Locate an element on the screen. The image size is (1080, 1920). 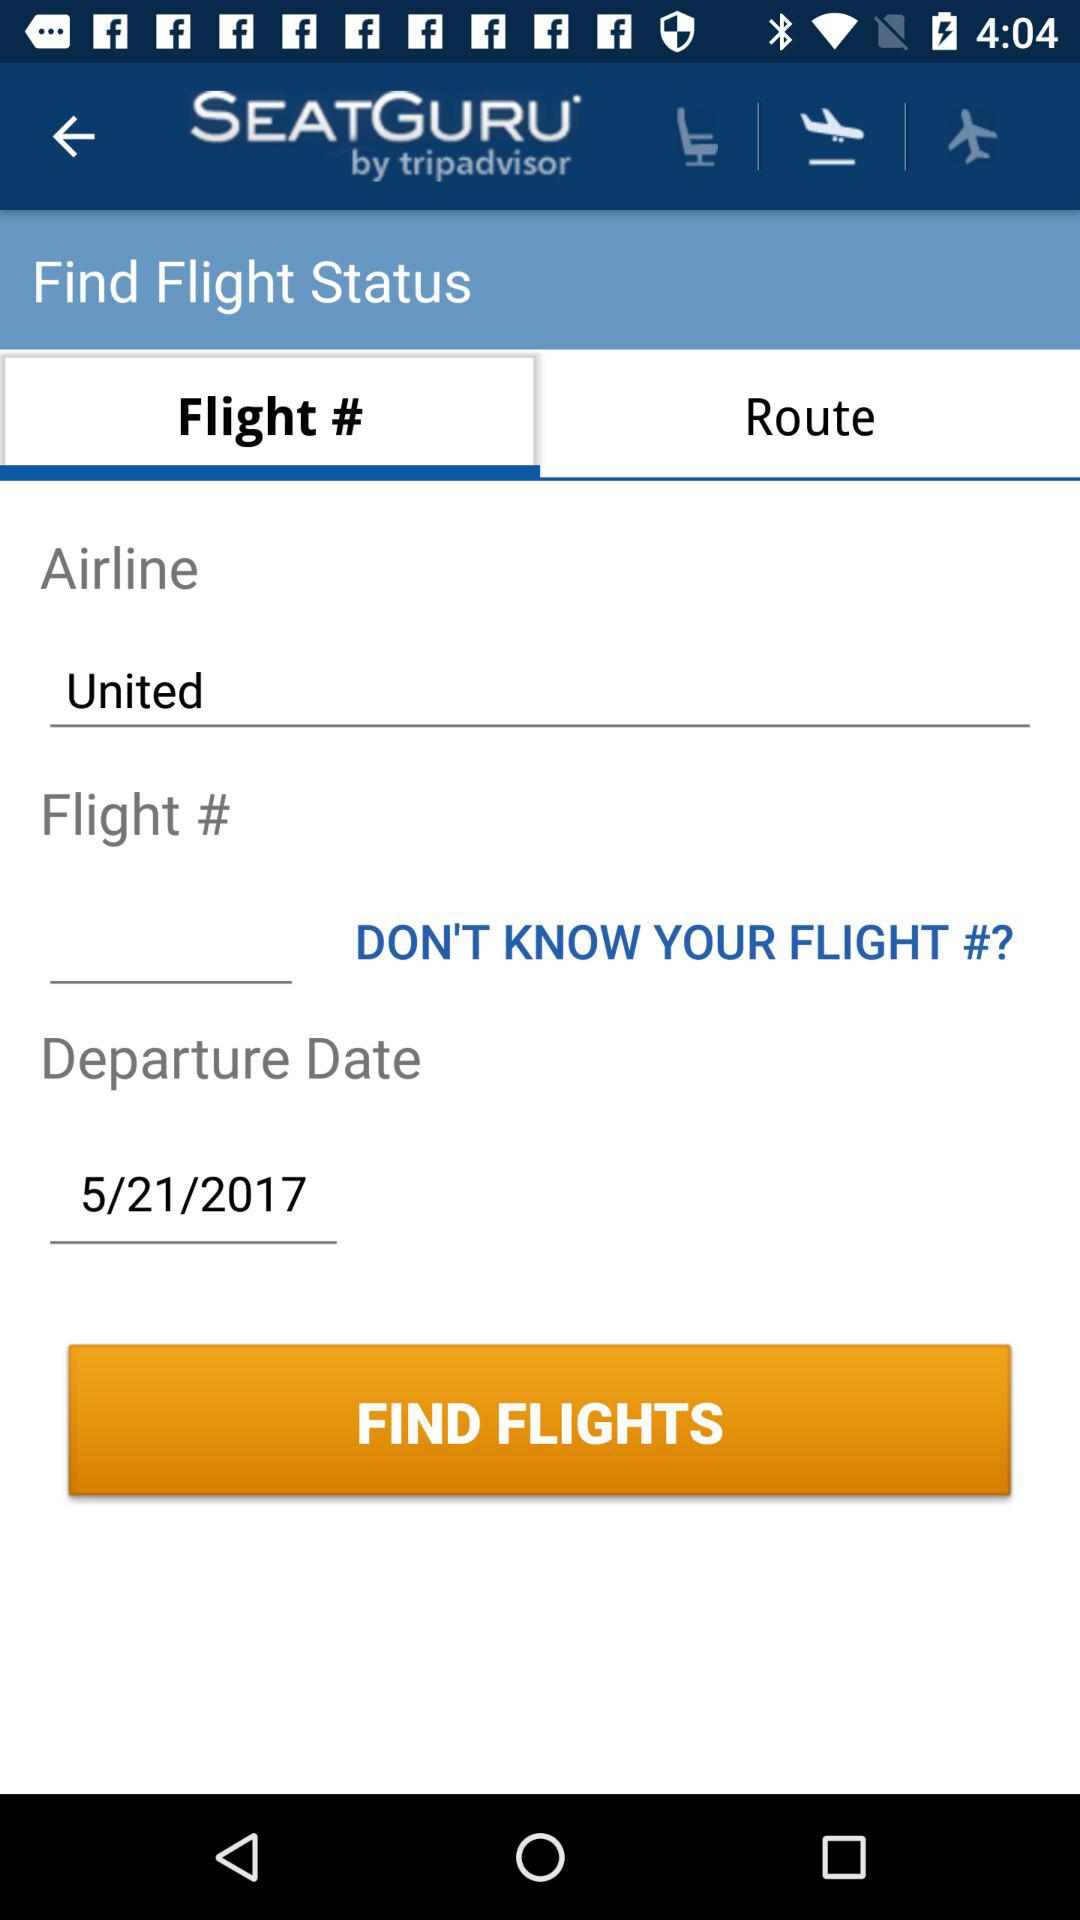
put the flight number is located at coordinates (170, 940).